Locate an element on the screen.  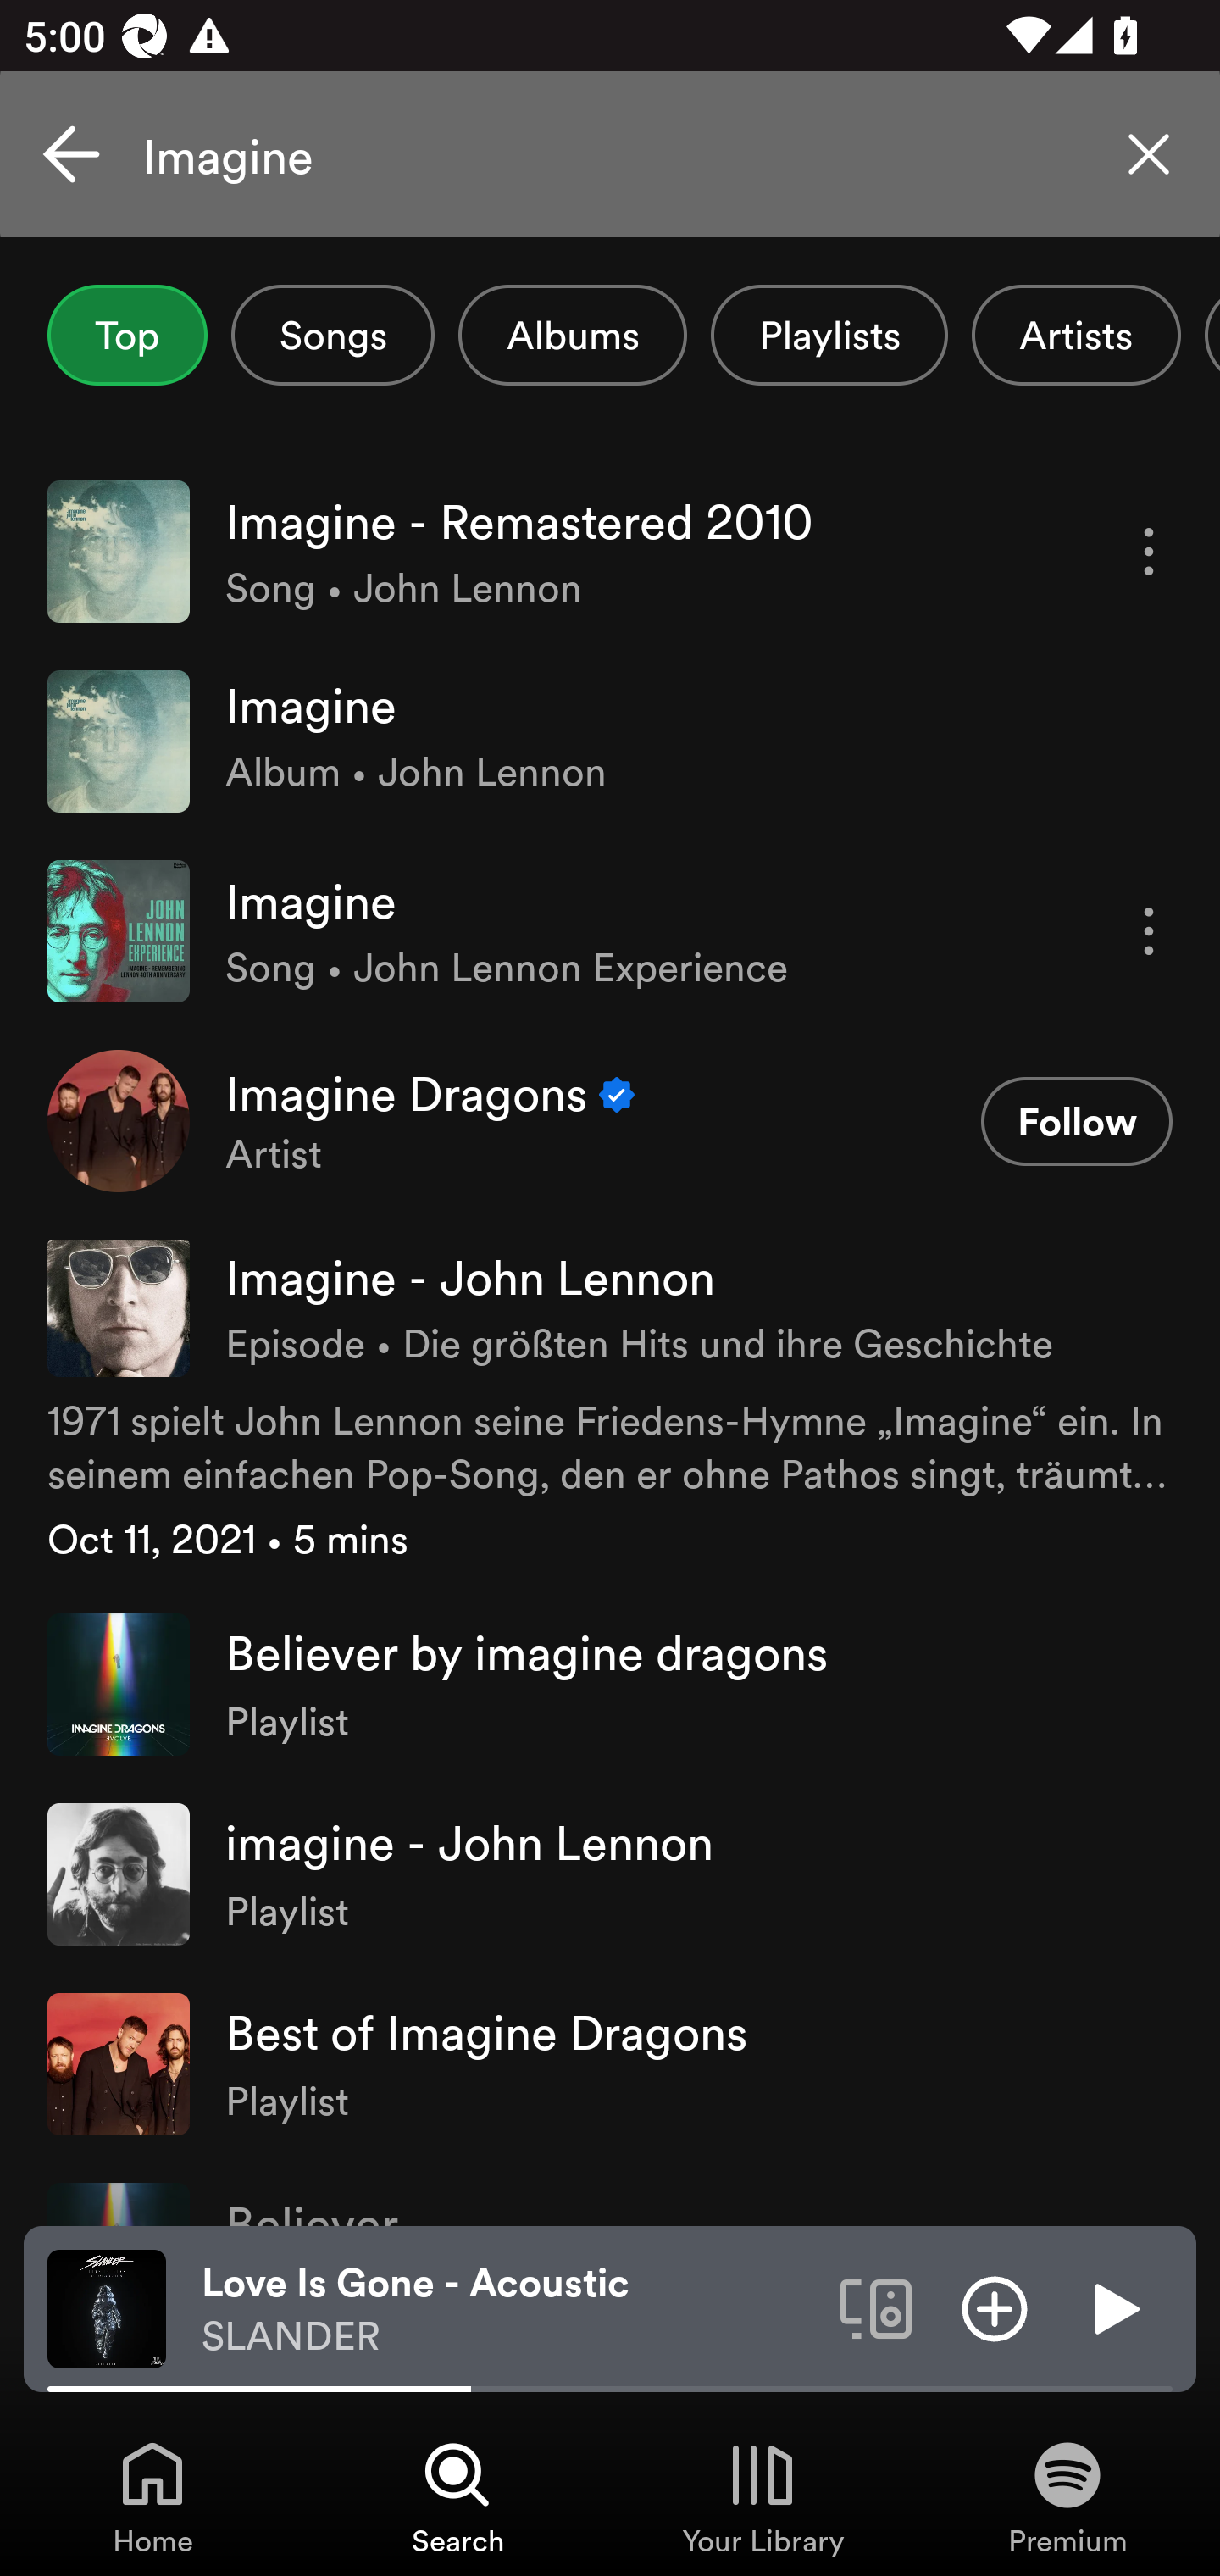
Best of Imagine Dragons Playlist is located at coordinates (610, 2062).